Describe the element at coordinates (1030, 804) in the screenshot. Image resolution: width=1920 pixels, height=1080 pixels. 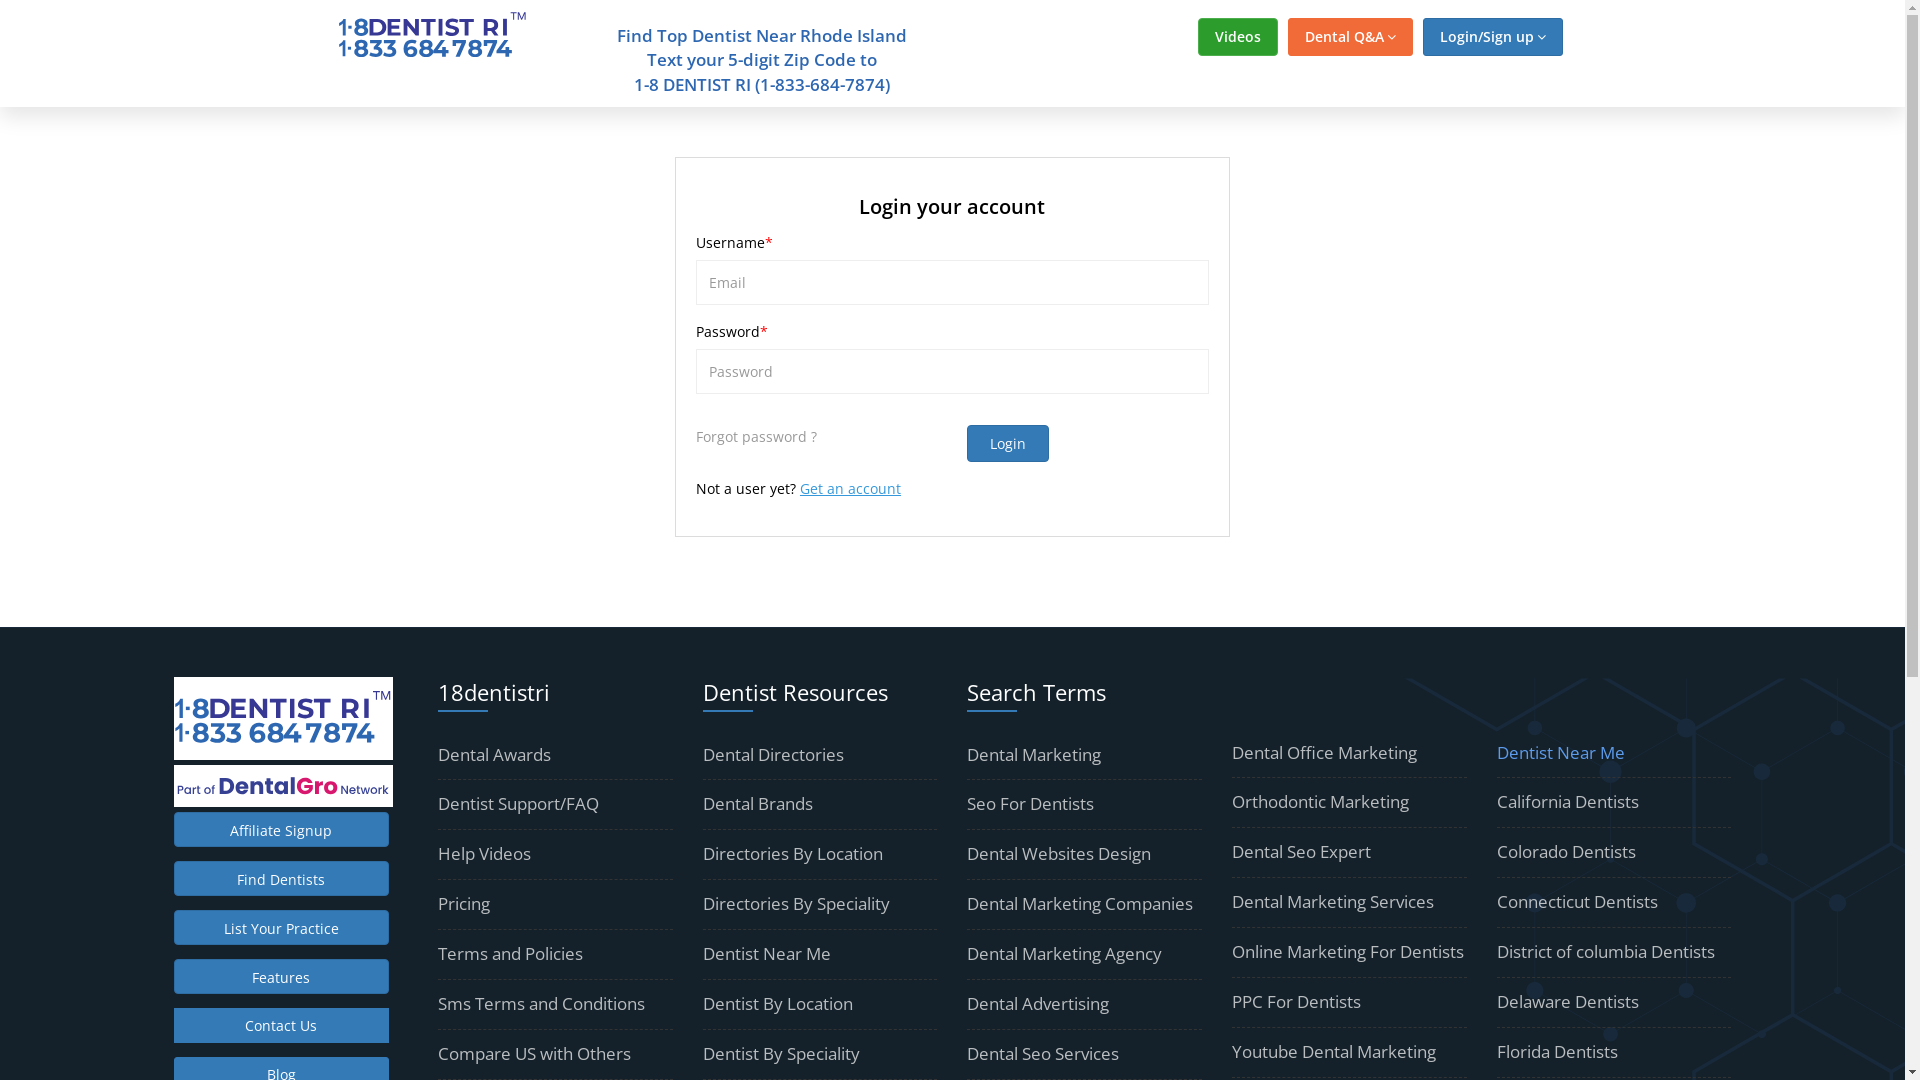
I see `Seo For Dentists` at that location.